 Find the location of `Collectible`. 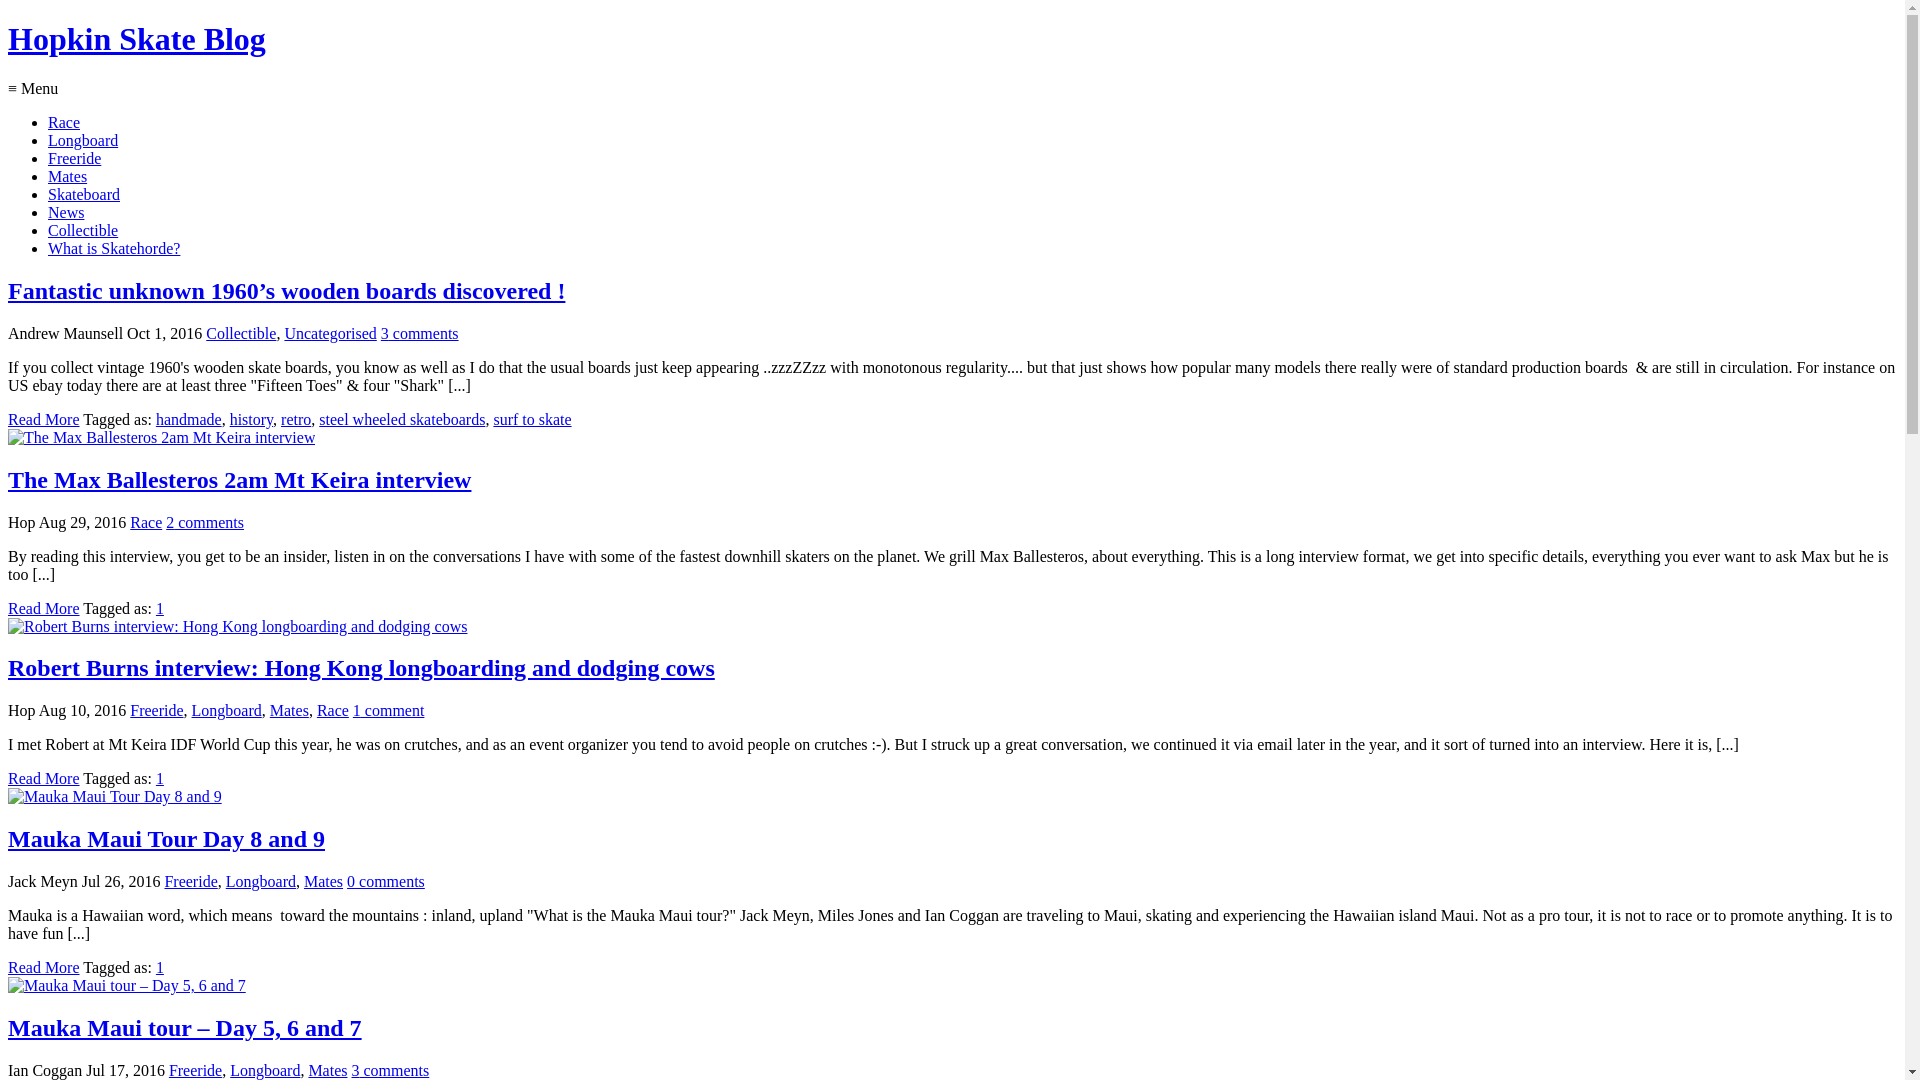

Collectible is located at coordinates (83, 230).